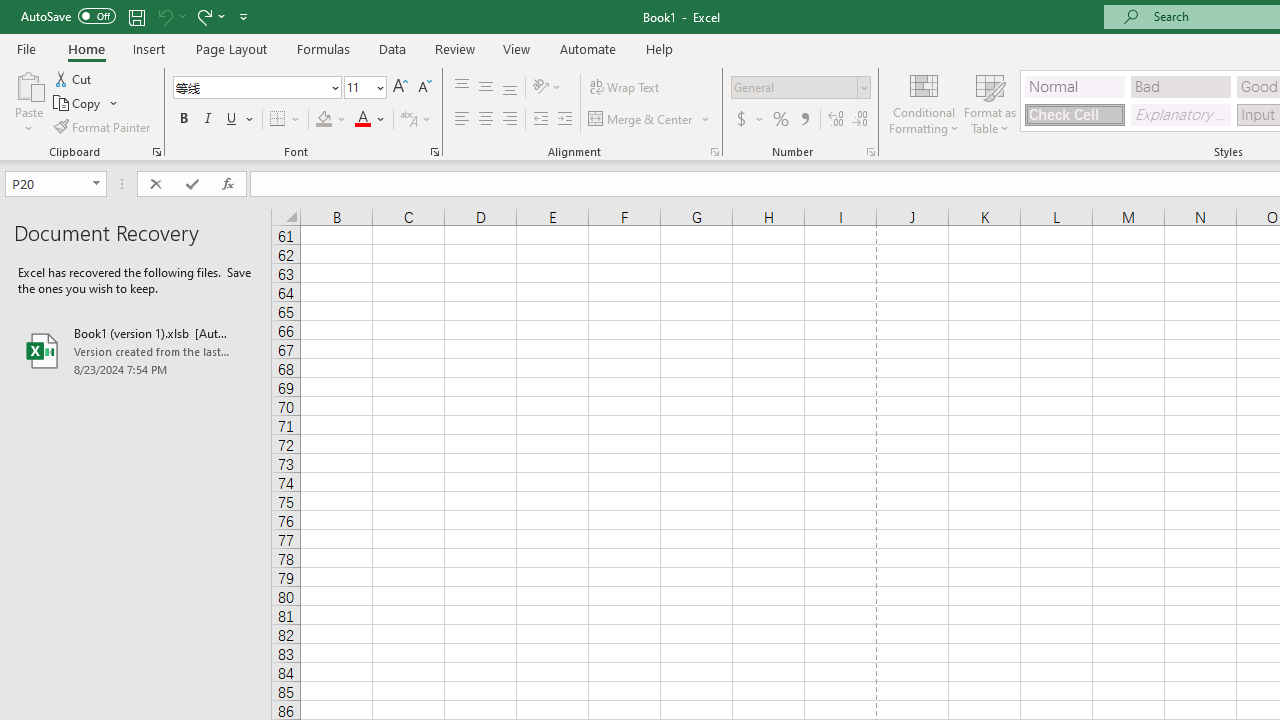  What do you see at coordinates (278, 120) in the screenshot?
I see `Bottom Border` at bounding box center [278, 120].